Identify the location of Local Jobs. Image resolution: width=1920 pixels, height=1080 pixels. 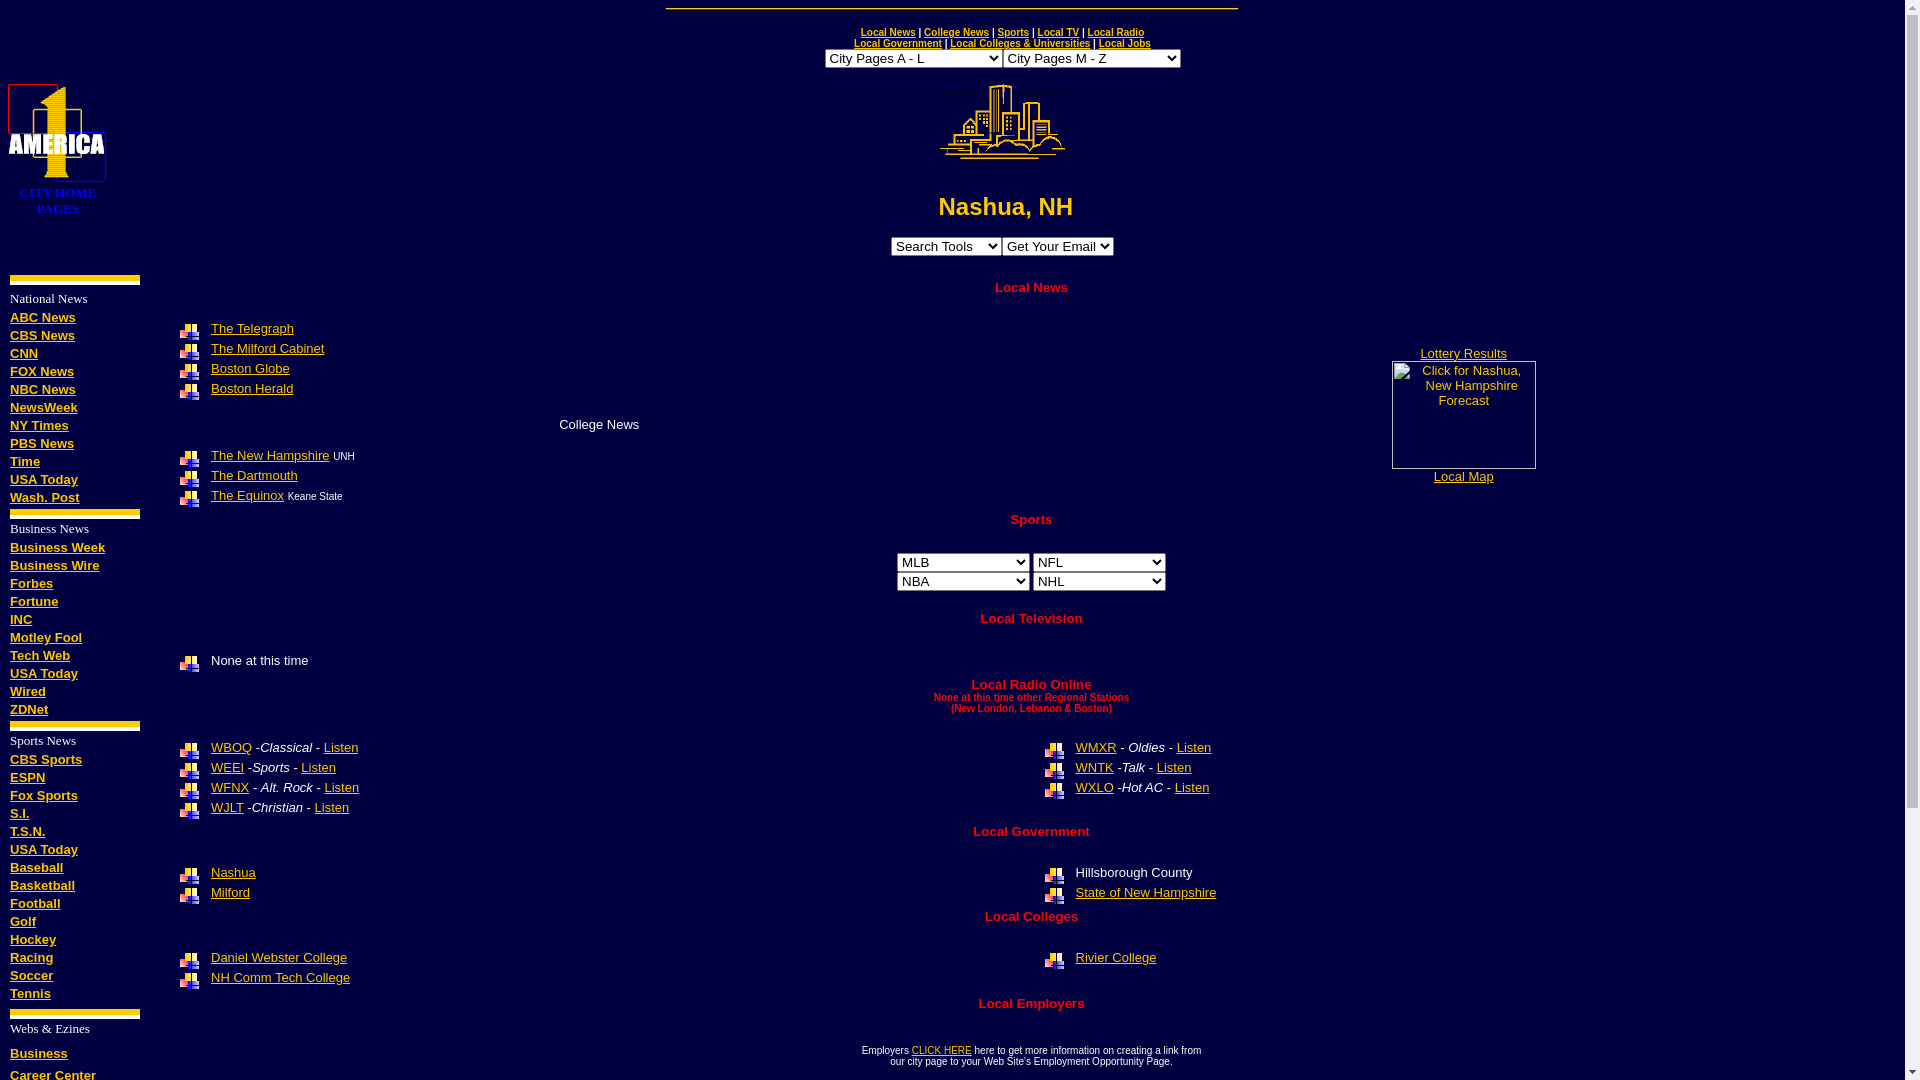
(1125, 44).